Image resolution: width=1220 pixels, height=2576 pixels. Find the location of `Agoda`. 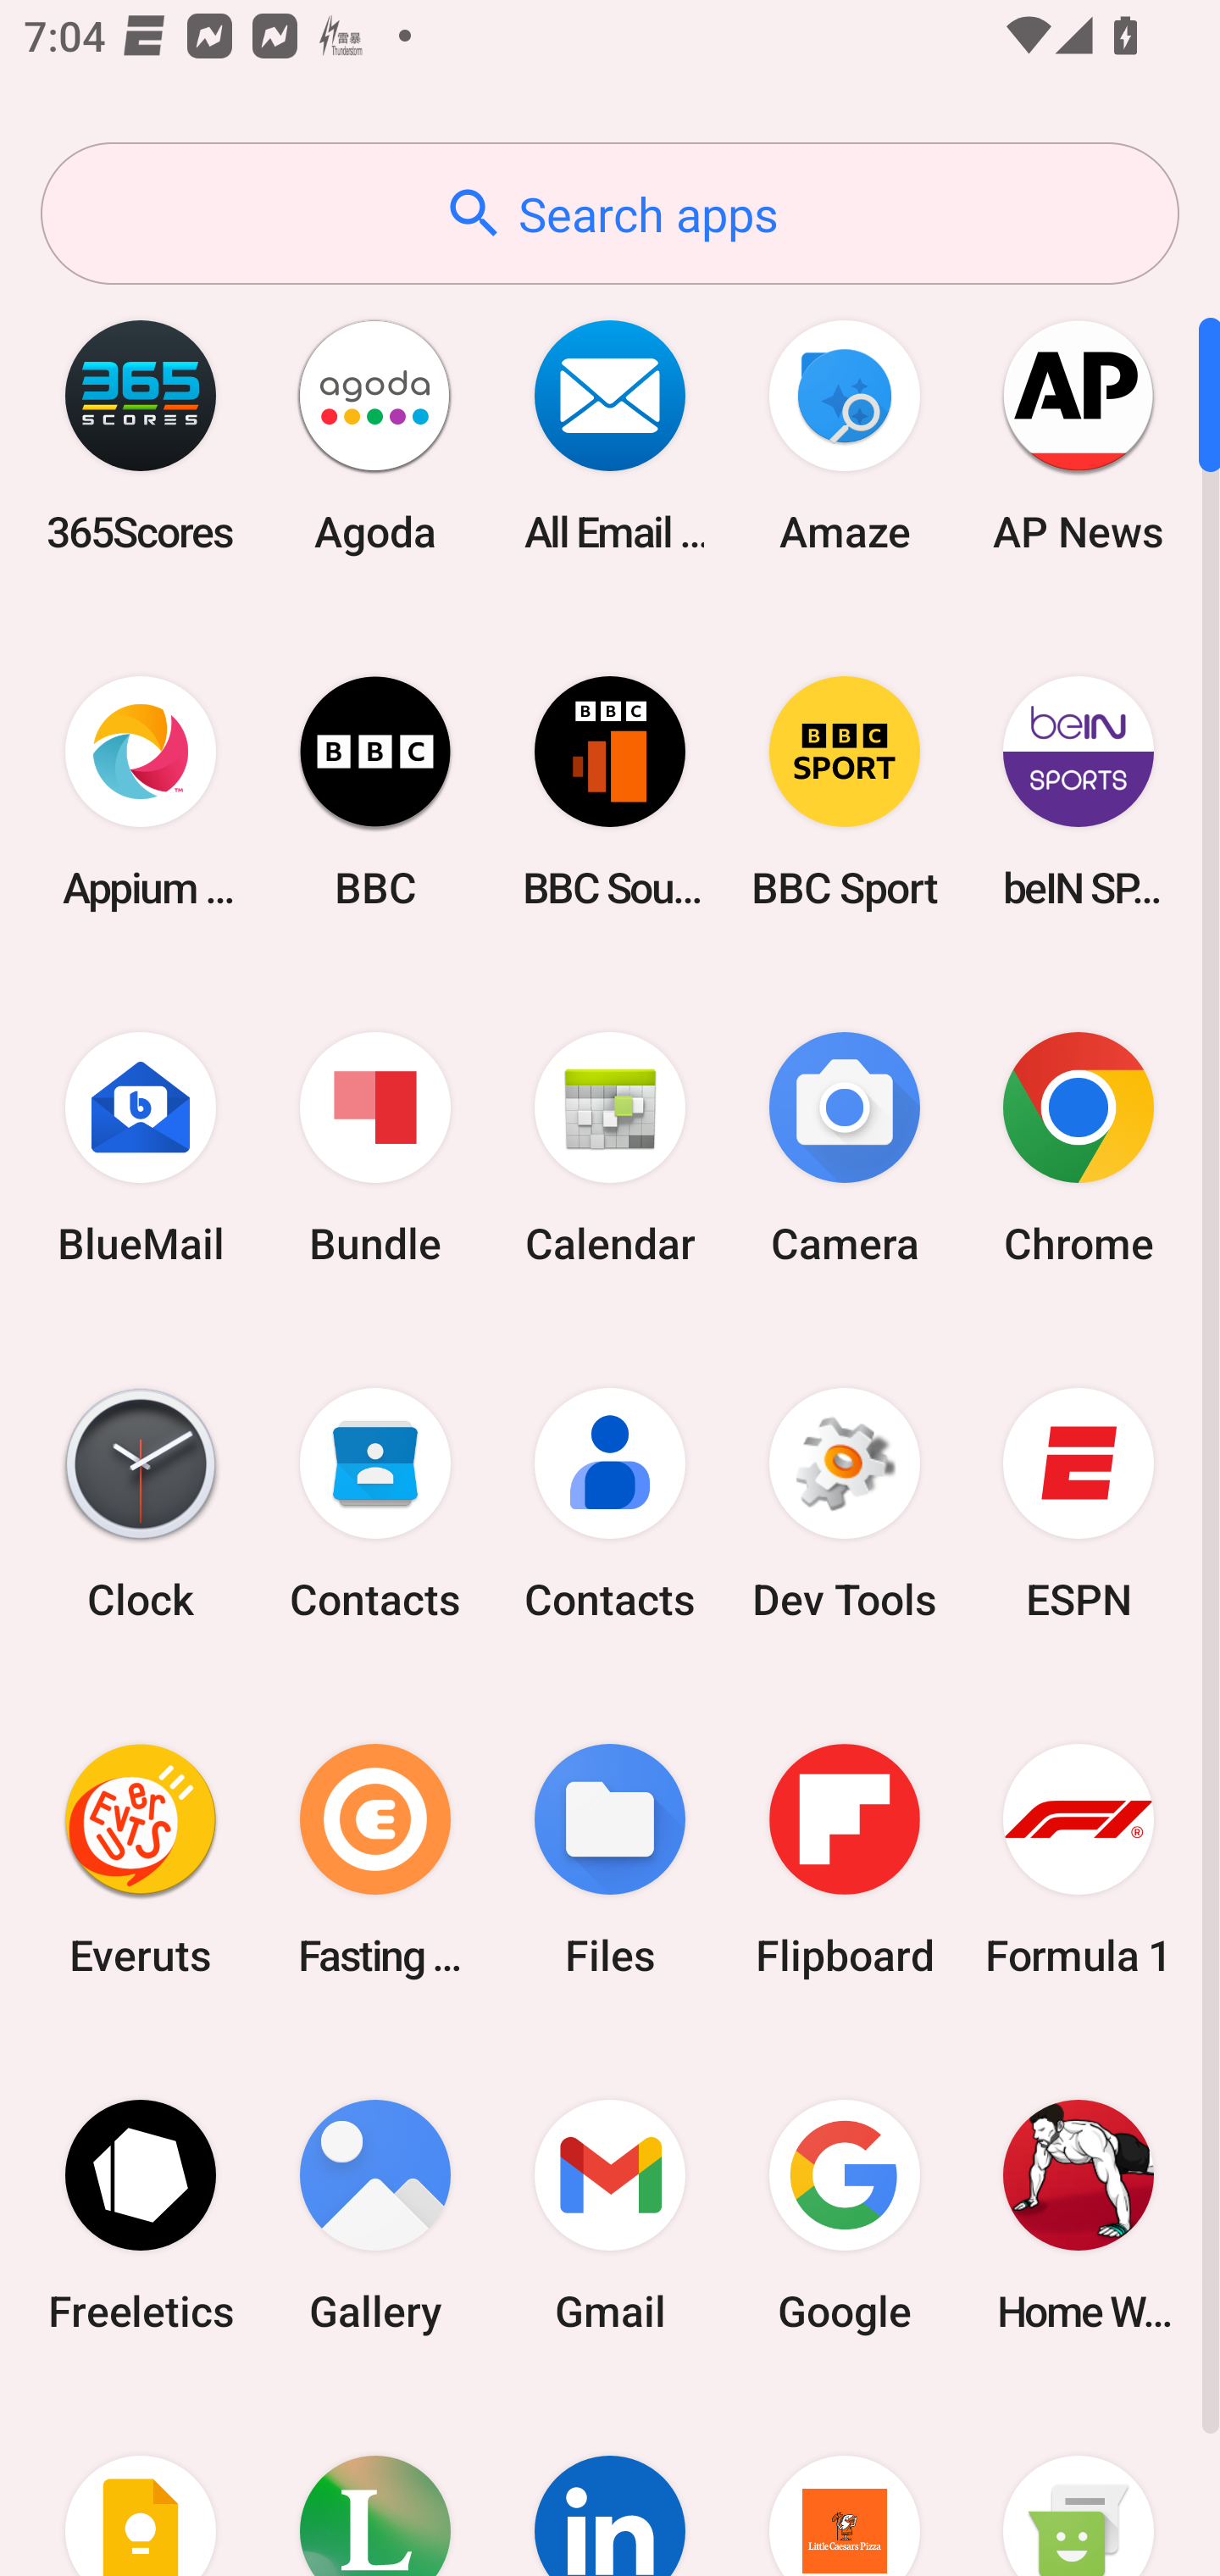

Agoda is located at coordinates (375, 436).